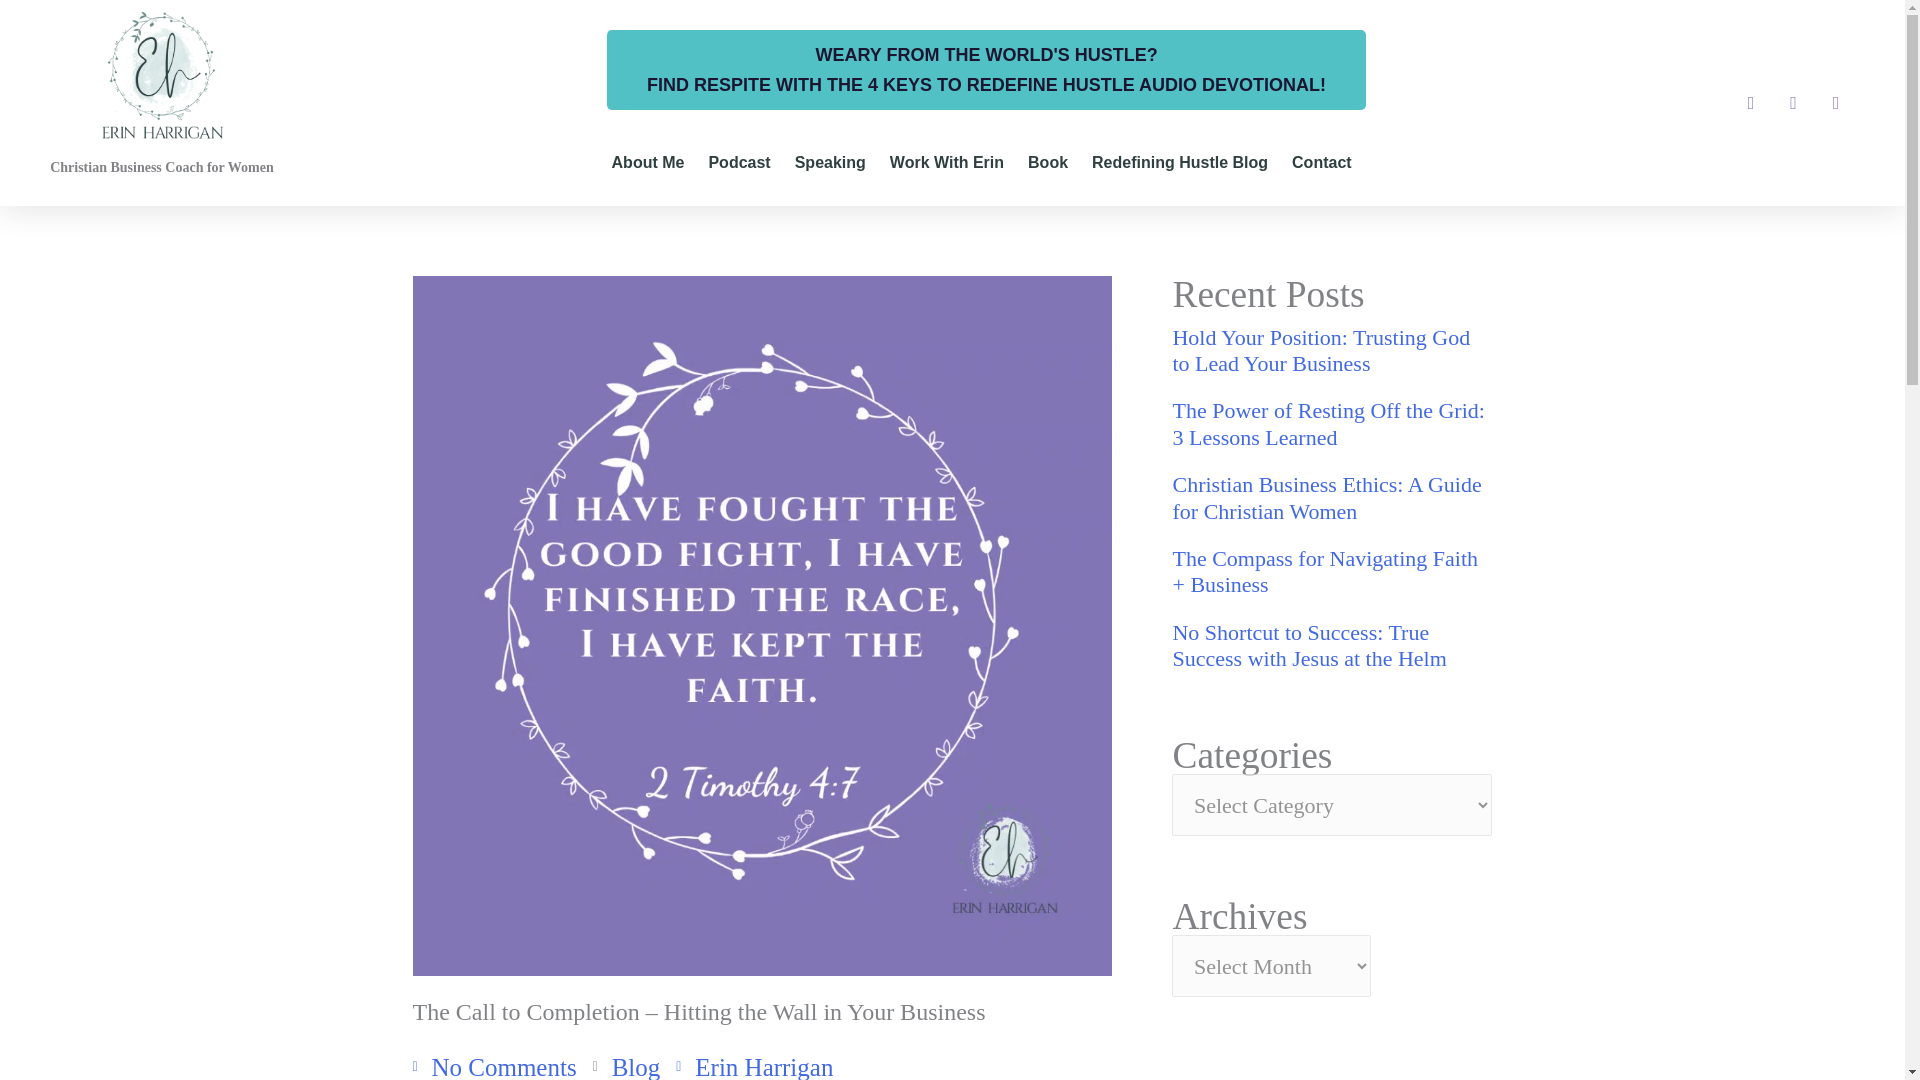 This screenshot has width=1920, height=1080. What do you see at coordinates (648, 162) in the screenshot?
I see `About Me` at bounding box center [648, 162].